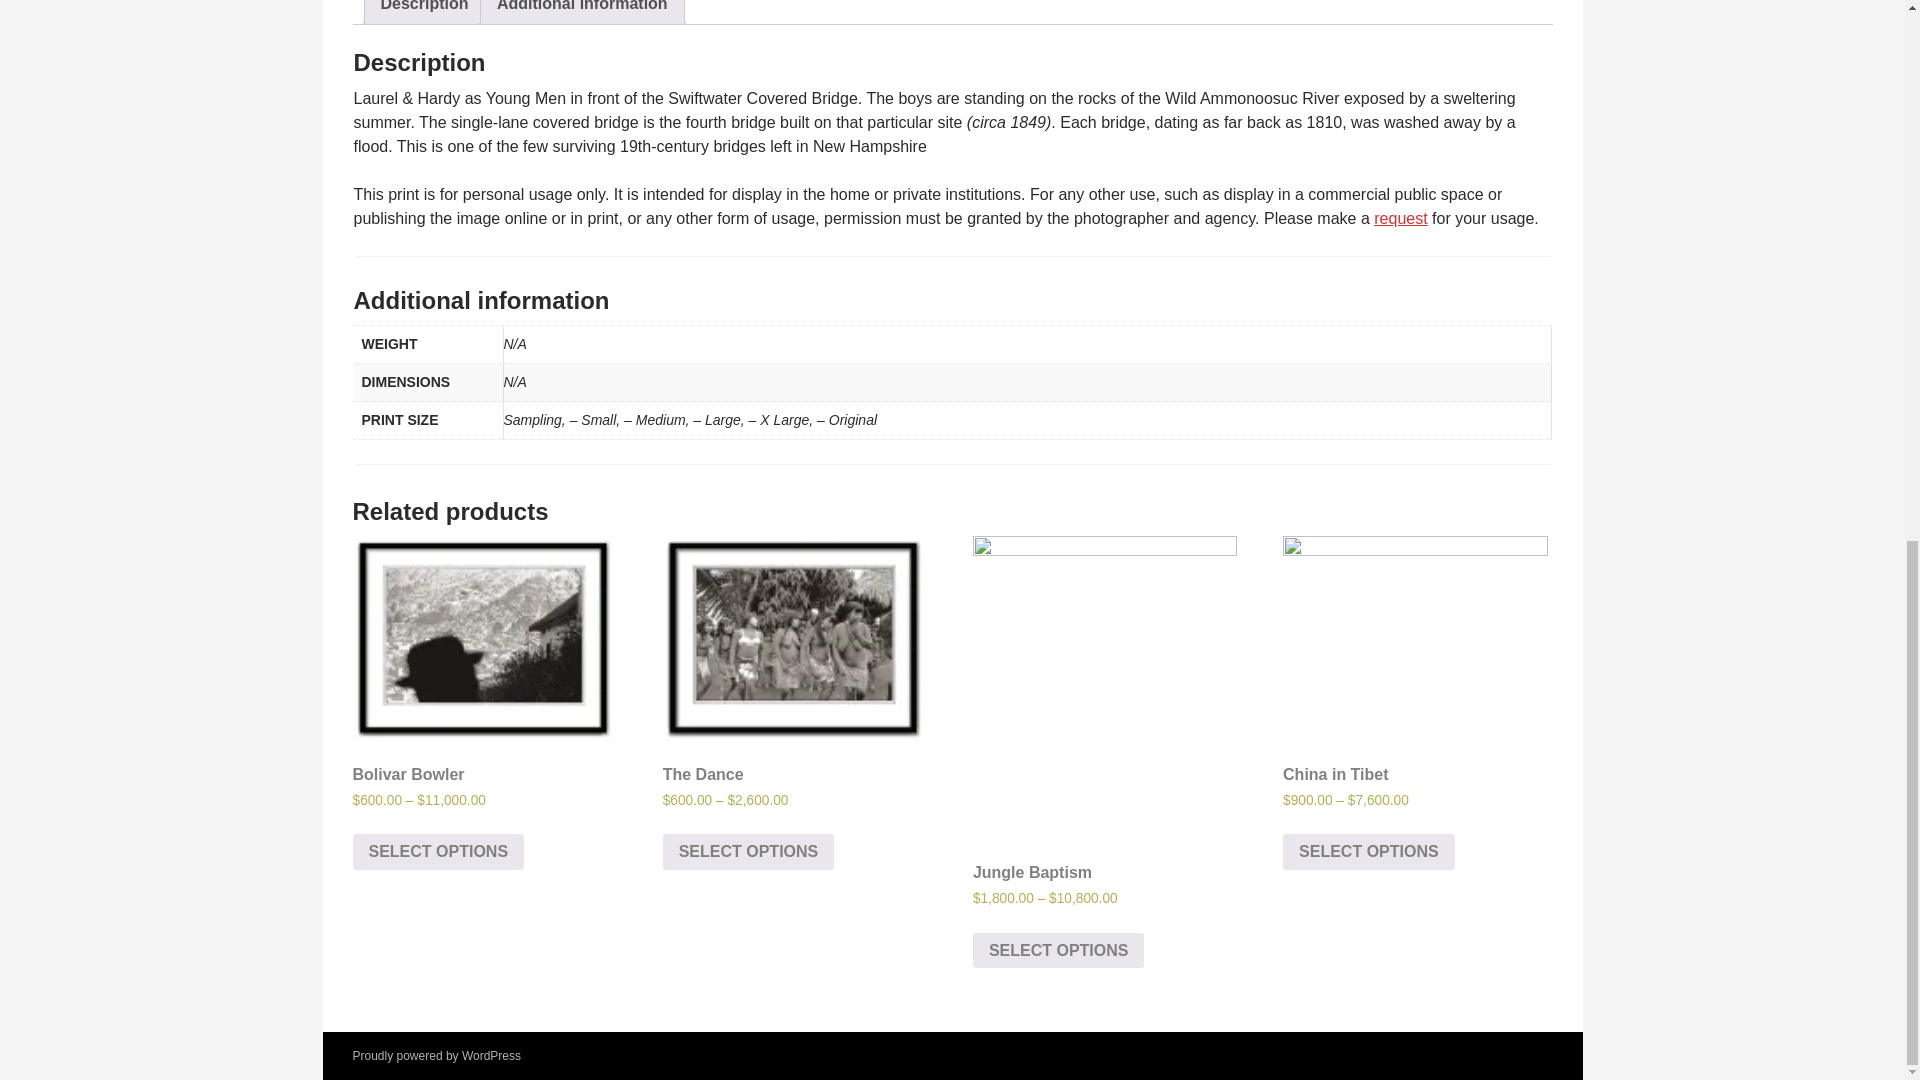 This screenshot has width=1920, height=1080. I want to click on SELECT OPTIONS, so click(748, 852).